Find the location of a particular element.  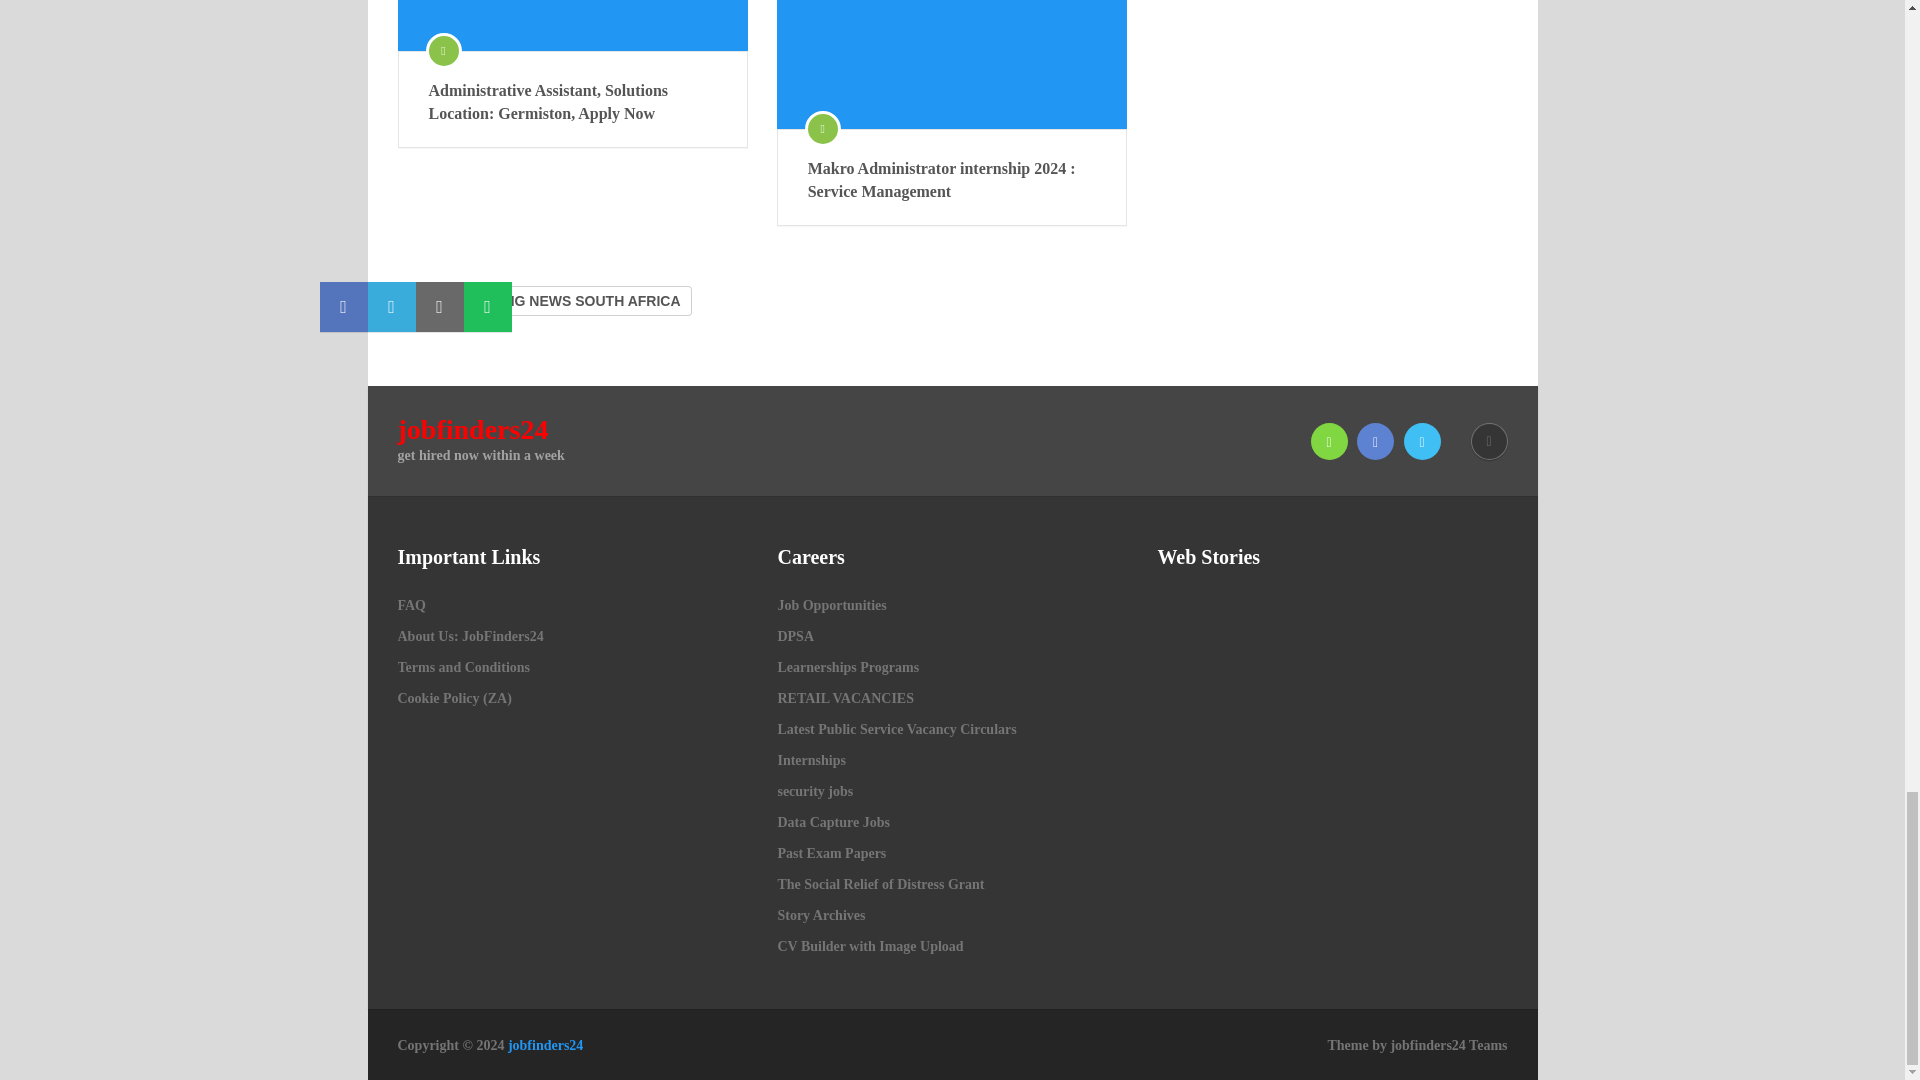

BREAKING NEWS SOUTH AFRICA is located at coordinates (565, 301).